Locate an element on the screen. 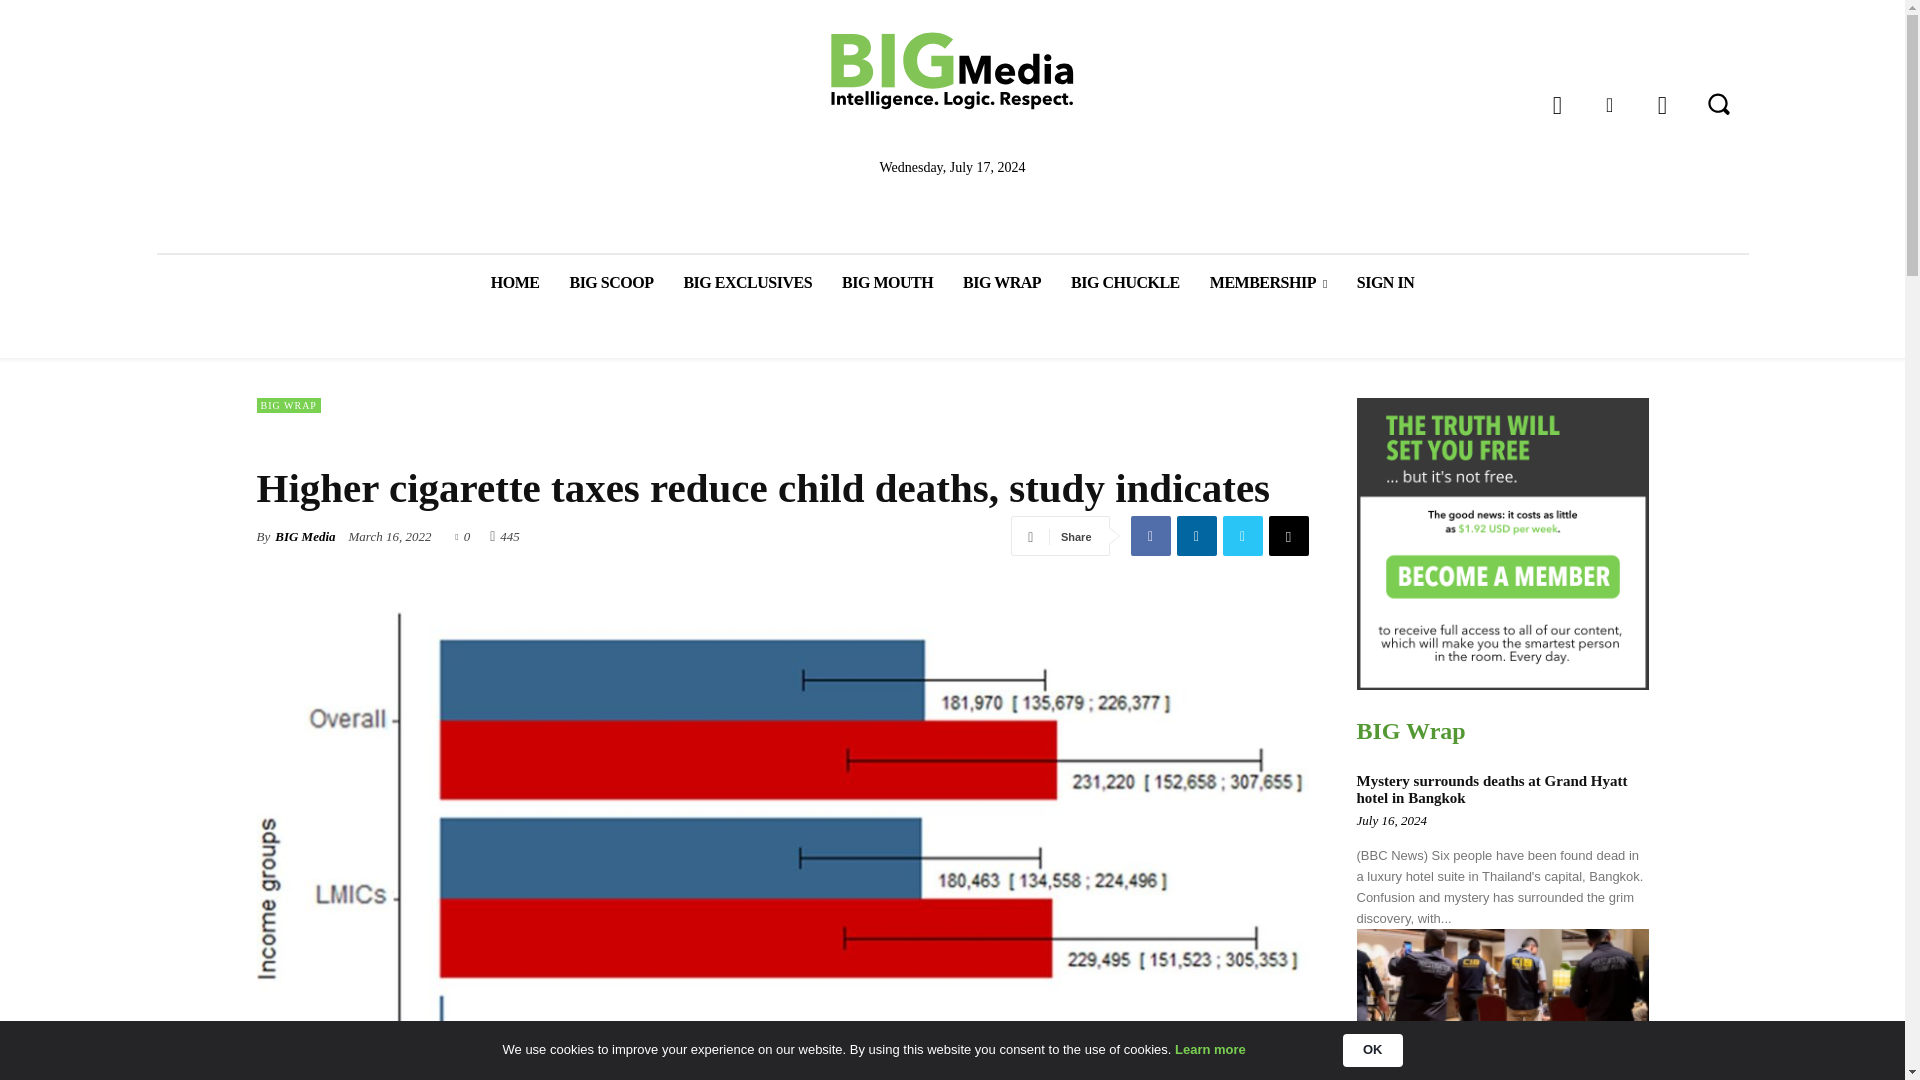 This screenshot has height=1080, width=1920. BIG SCOOP is located at coordinates (611, 282).